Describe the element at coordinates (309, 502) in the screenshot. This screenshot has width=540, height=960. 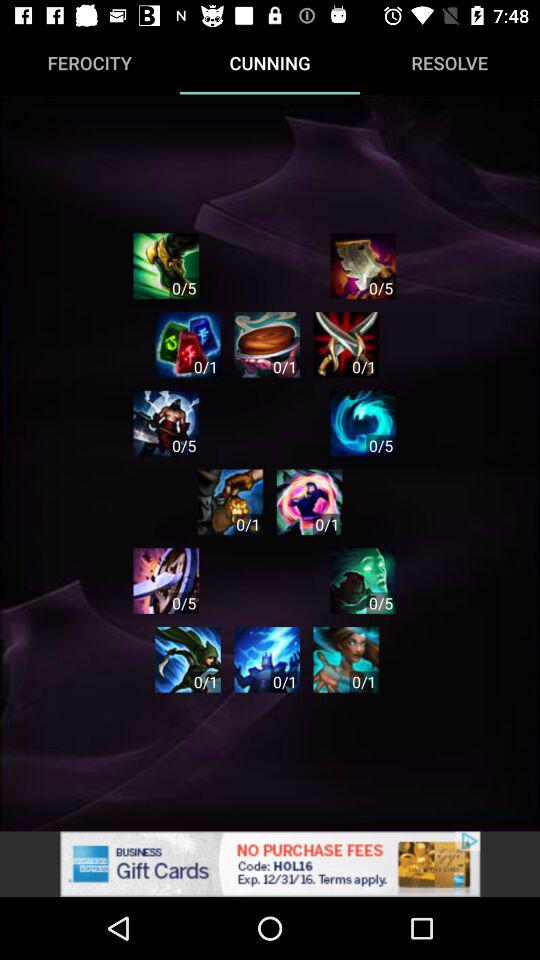
I see `click to cunning characters` at that location.